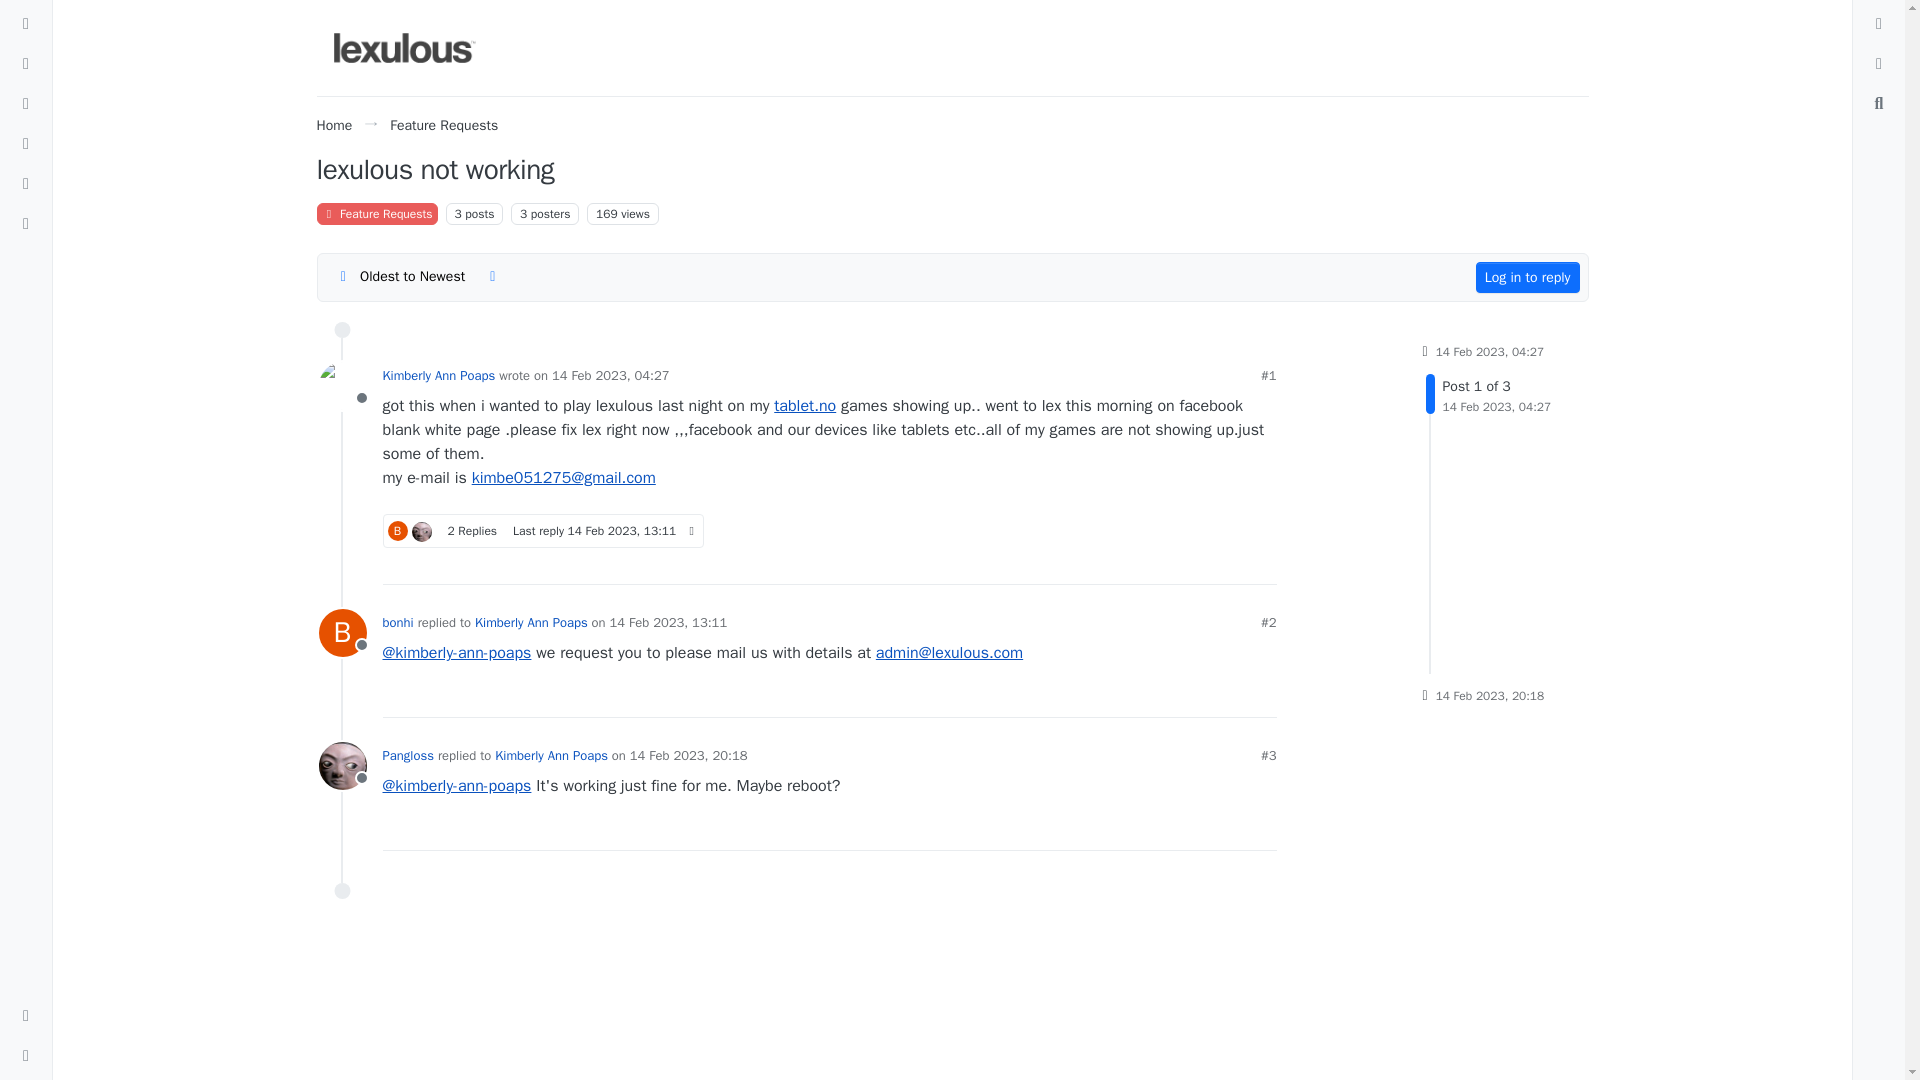 The height and width of the screenshot is (1080, 1920). I want to click on Kimberly Ann Poaps, so click(404, 48).